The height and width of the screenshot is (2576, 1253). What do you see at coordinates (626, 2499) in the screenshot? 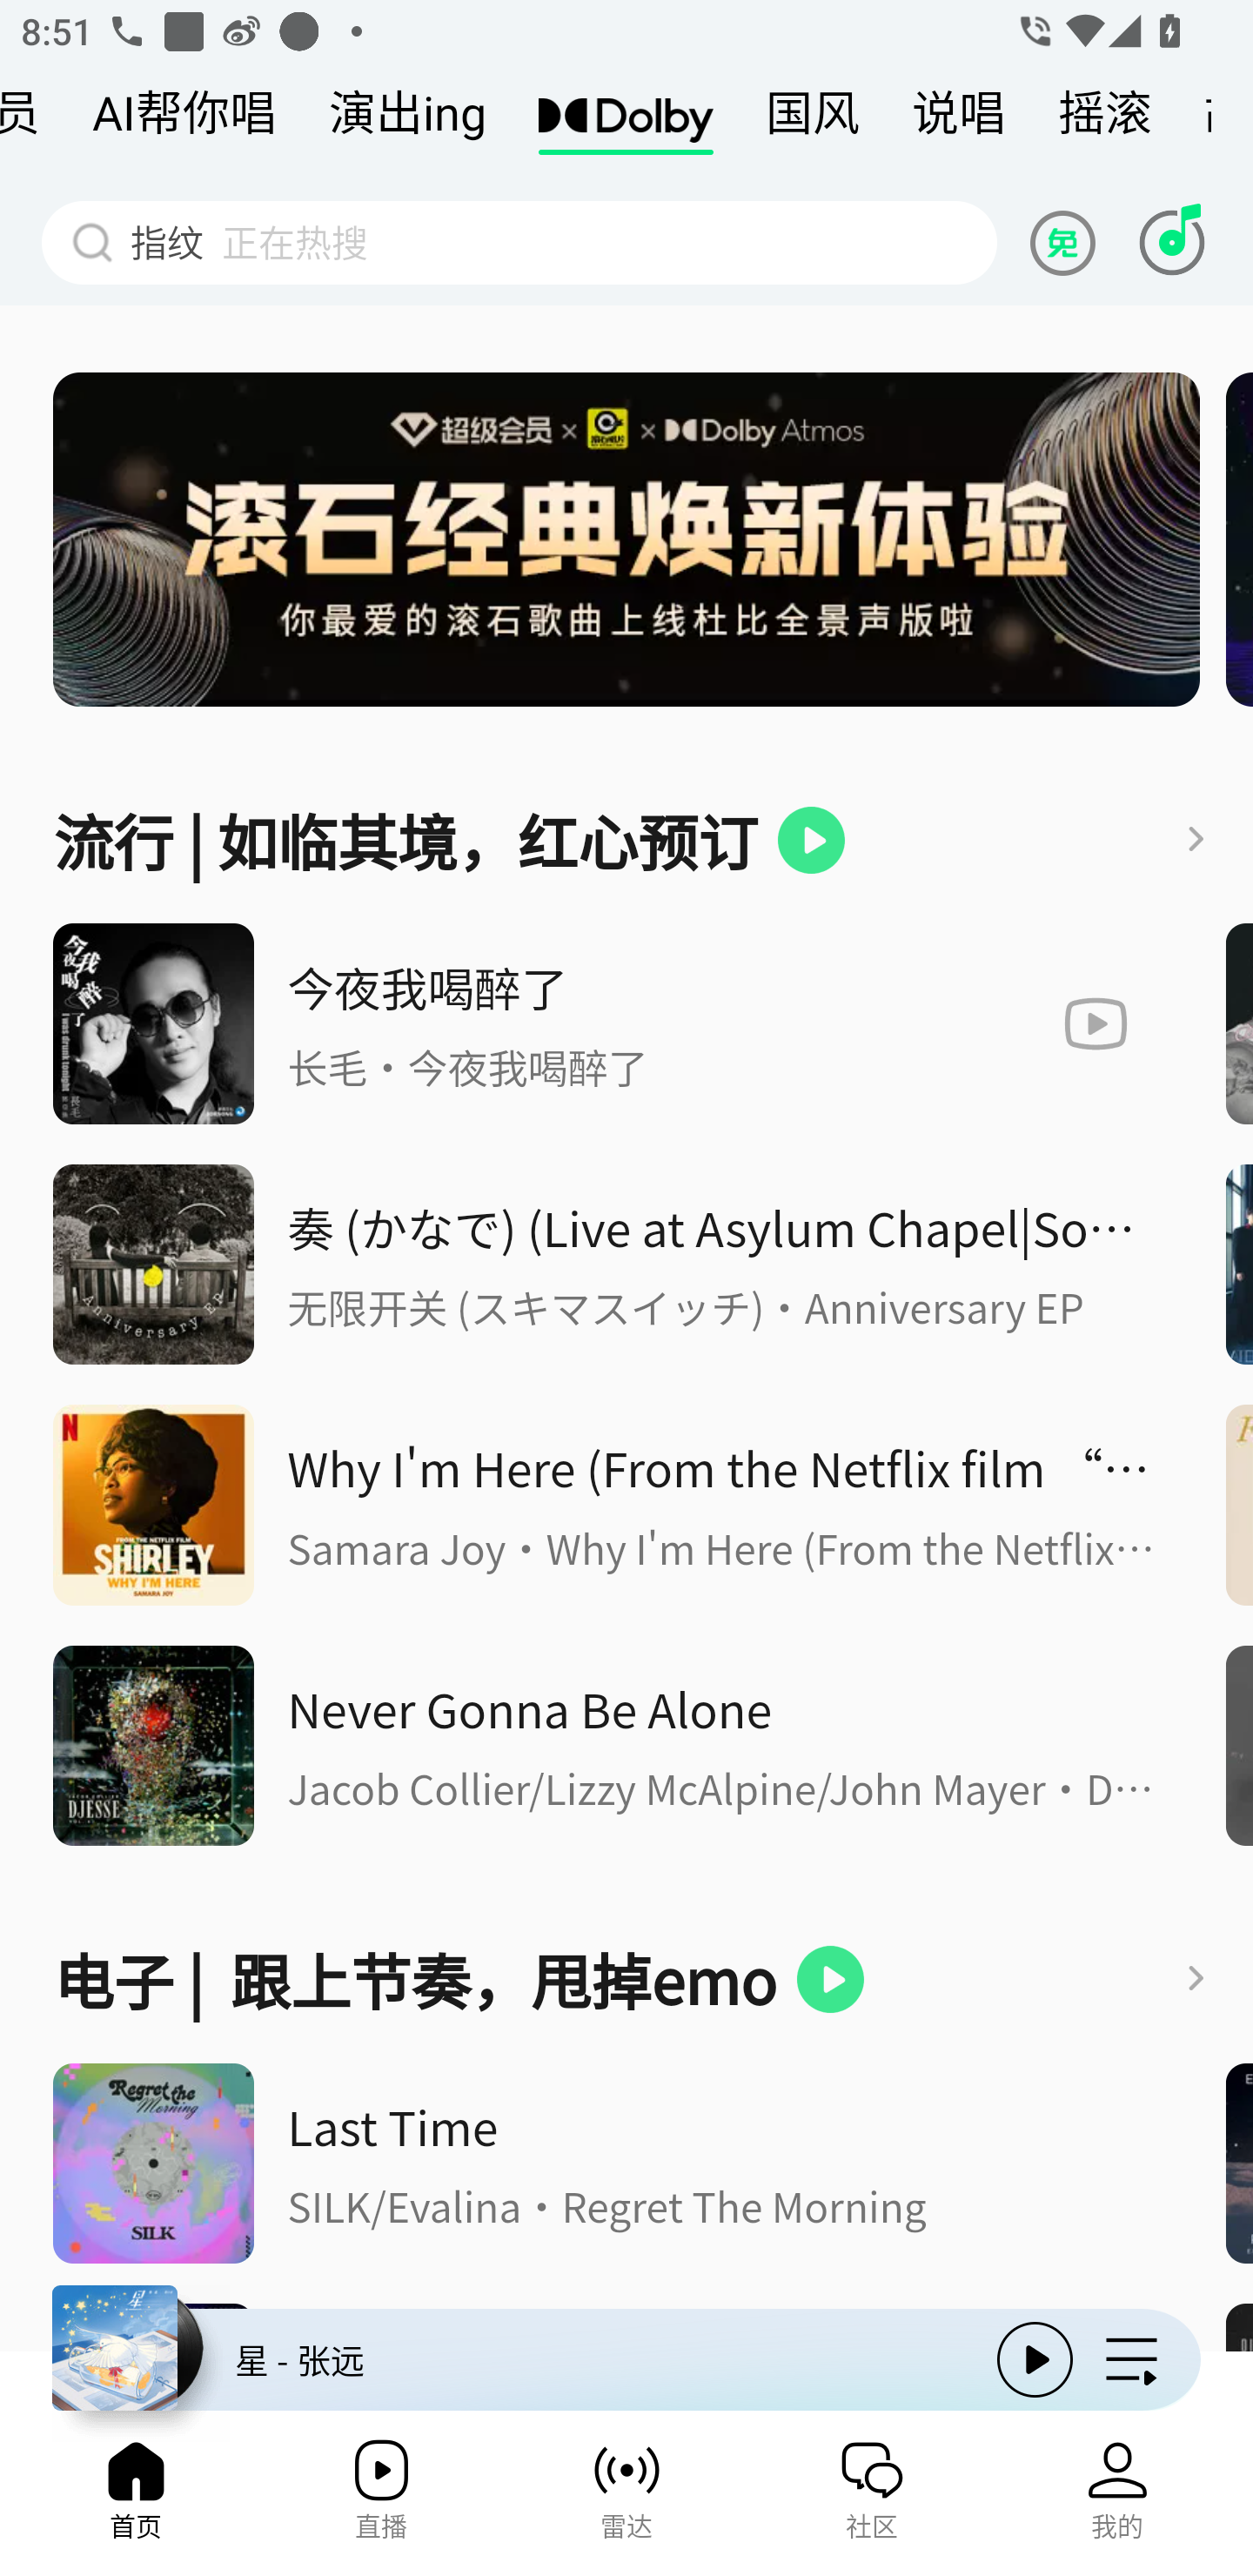
I see `雷达` at bounding box center [626, 2499].